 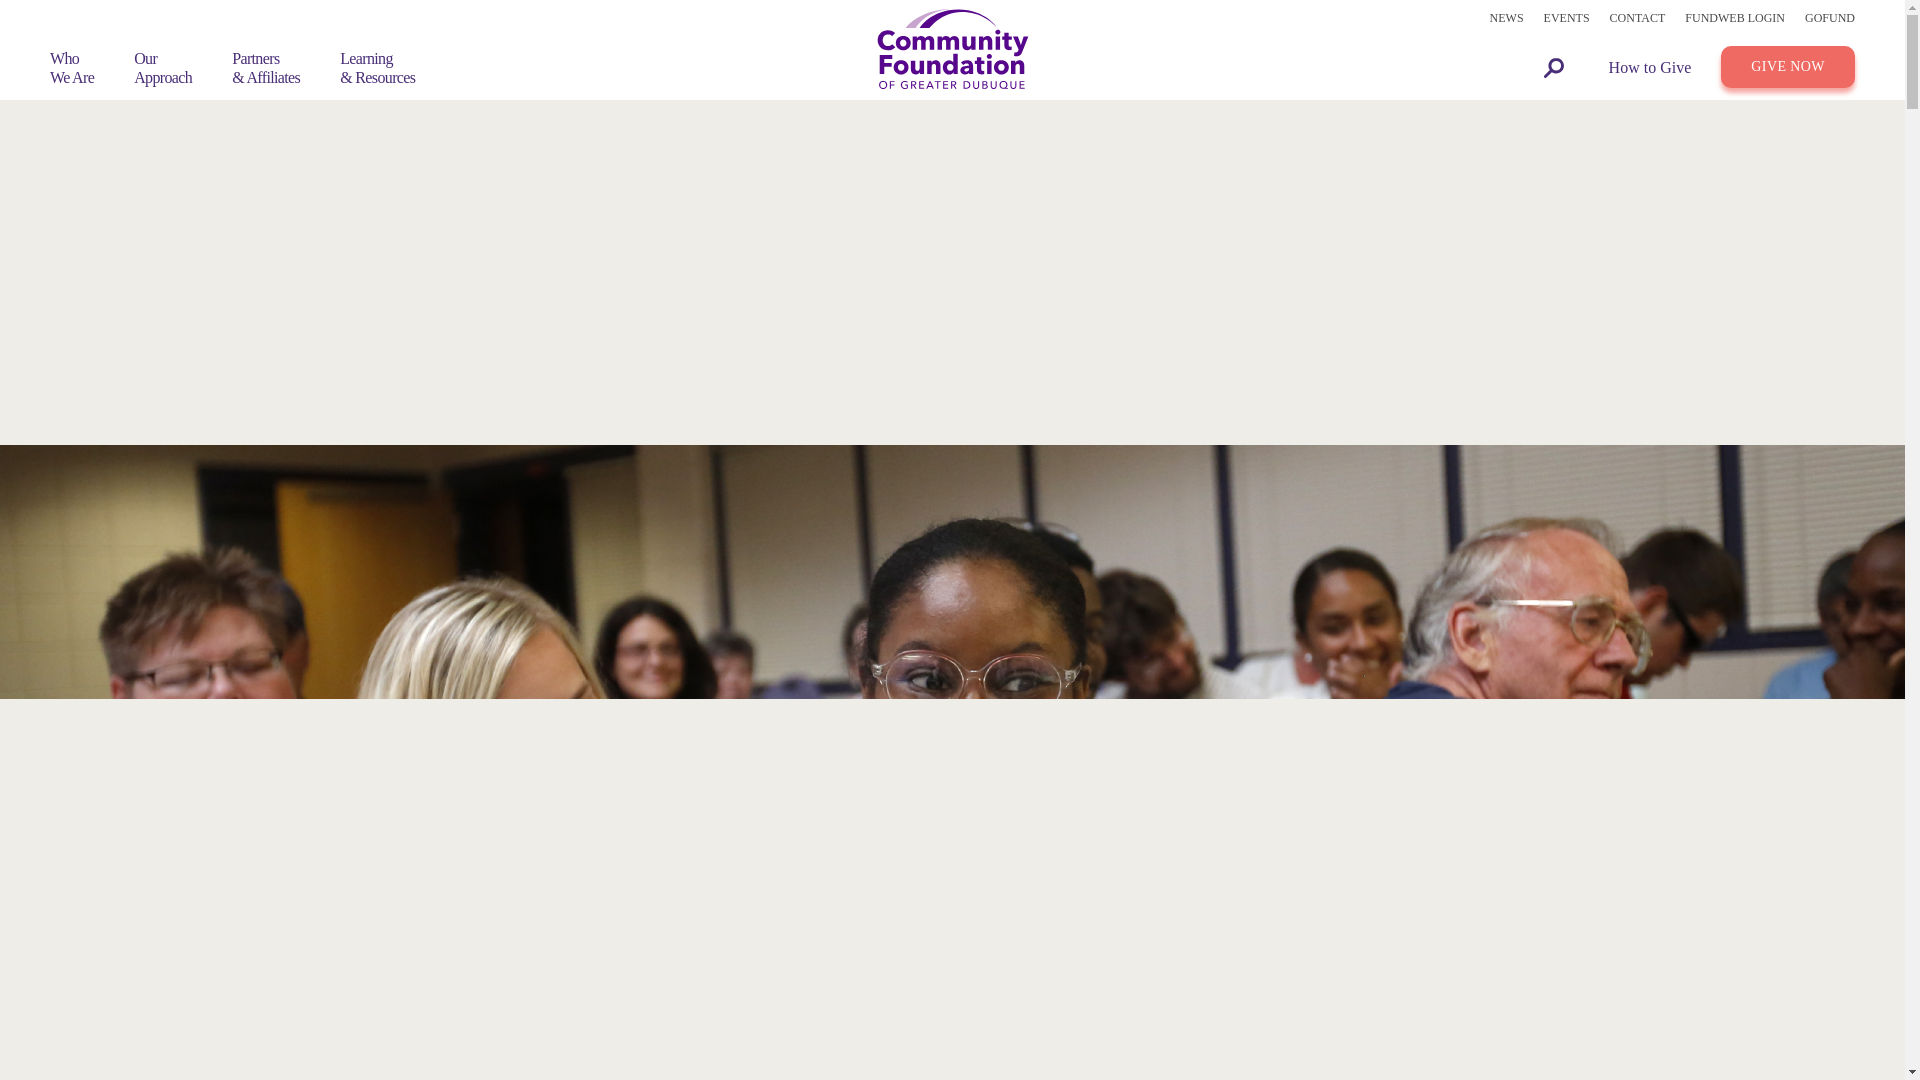 I want to click on GOFUND, so click(x=1829, y=18).